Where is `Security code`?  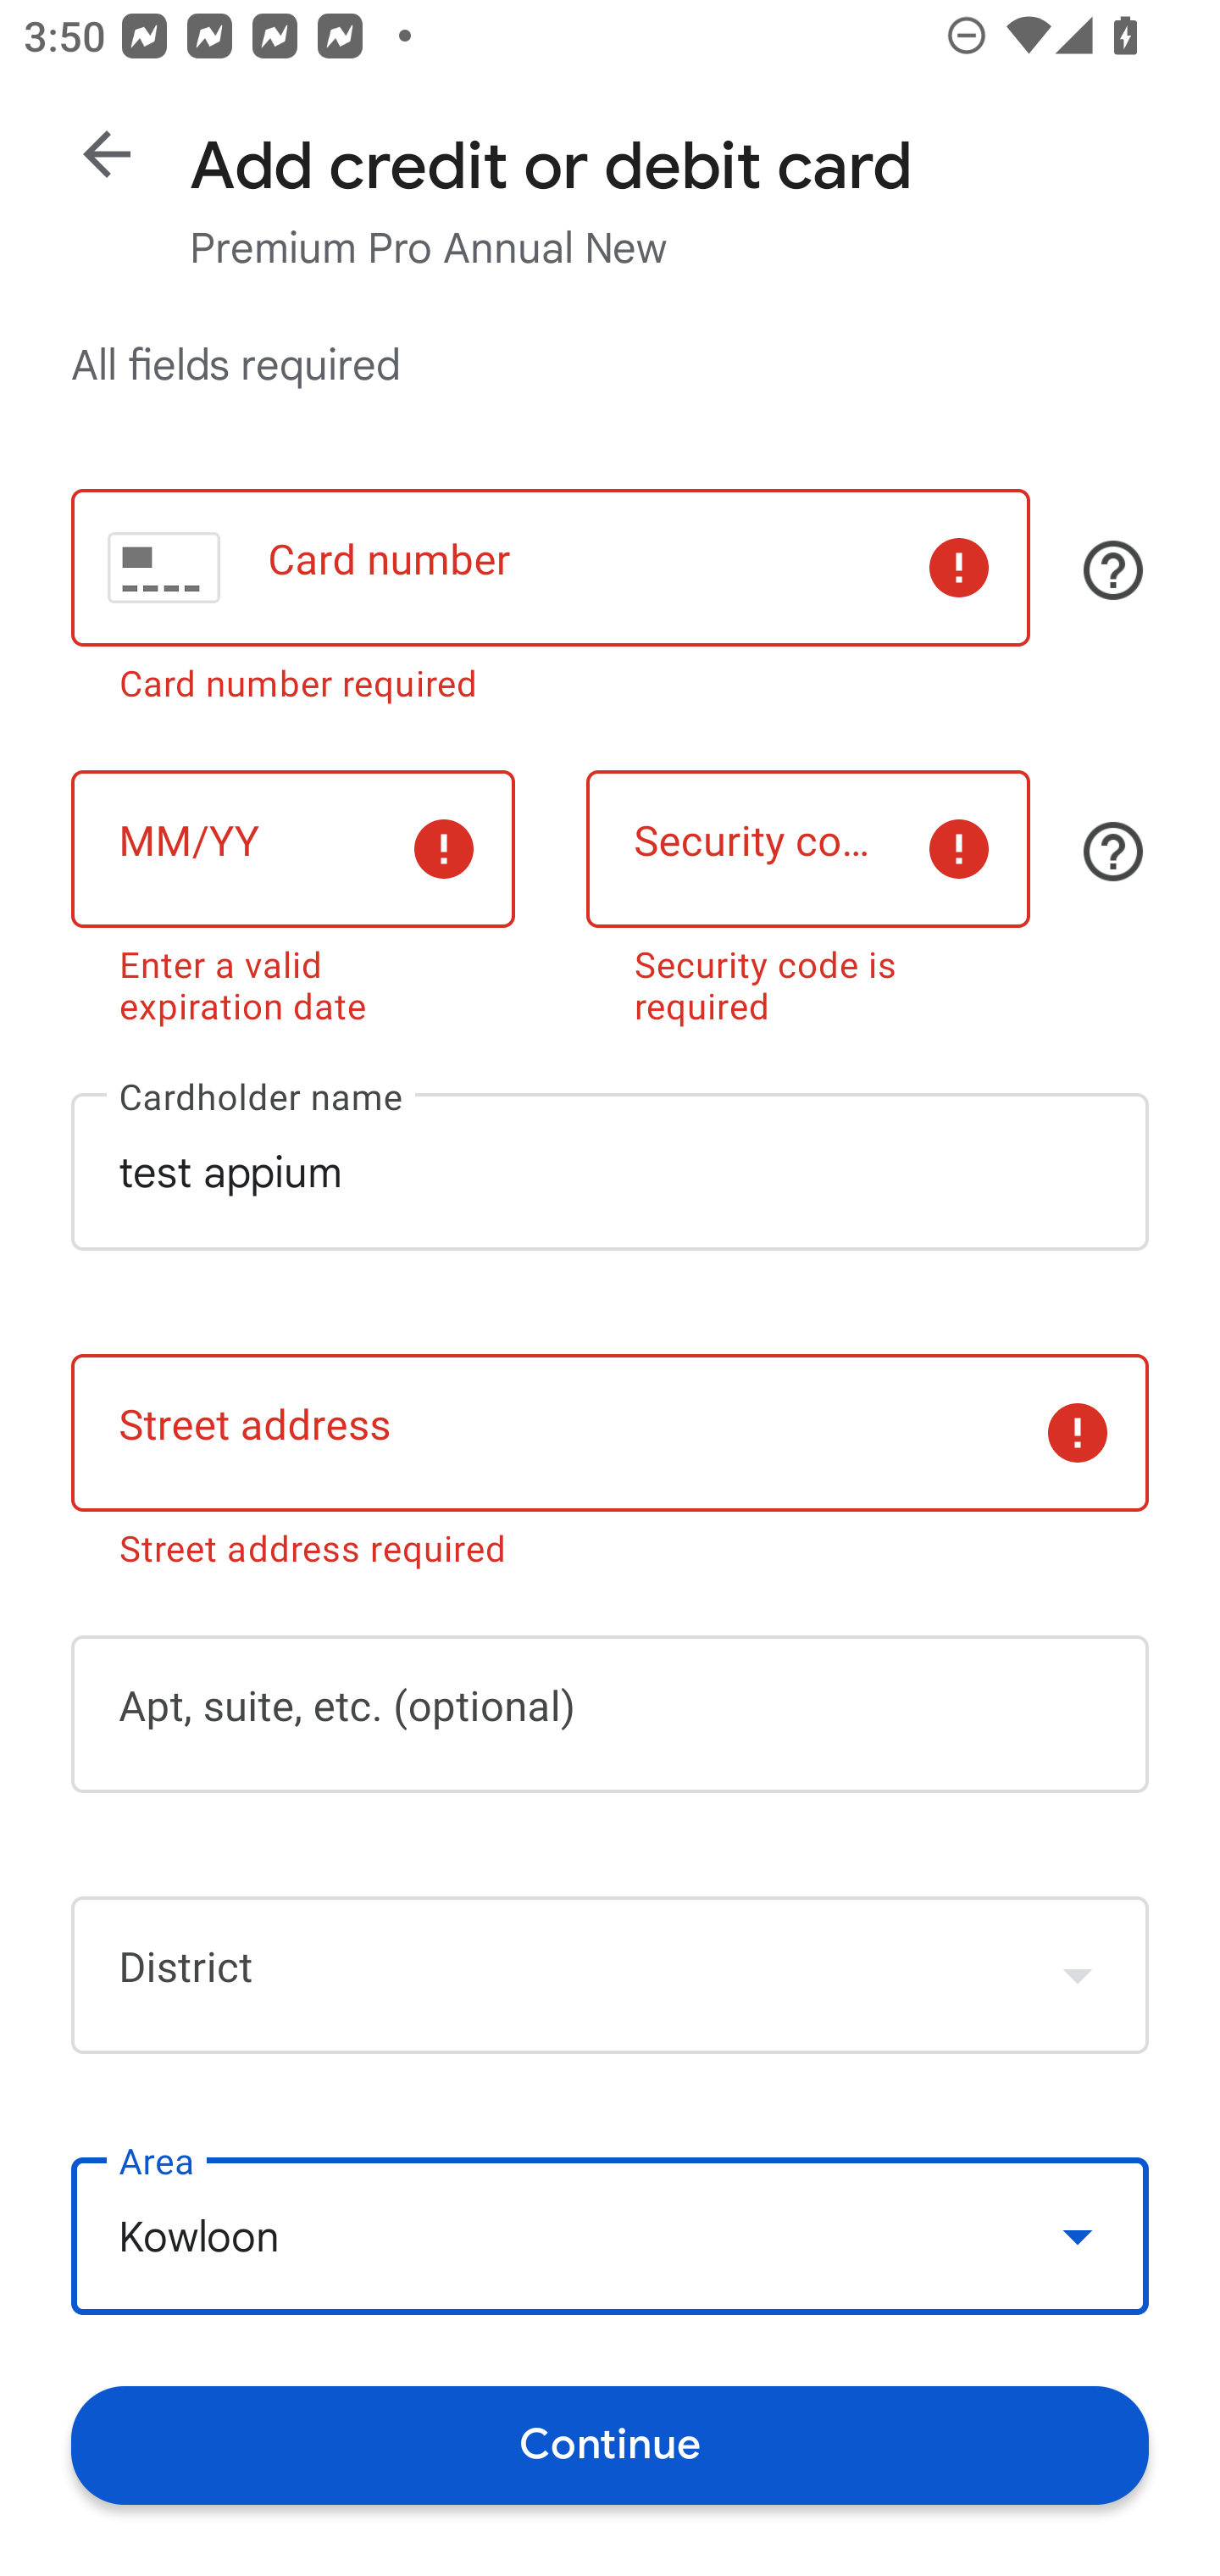 Security code is located at coordinates (808, 848).